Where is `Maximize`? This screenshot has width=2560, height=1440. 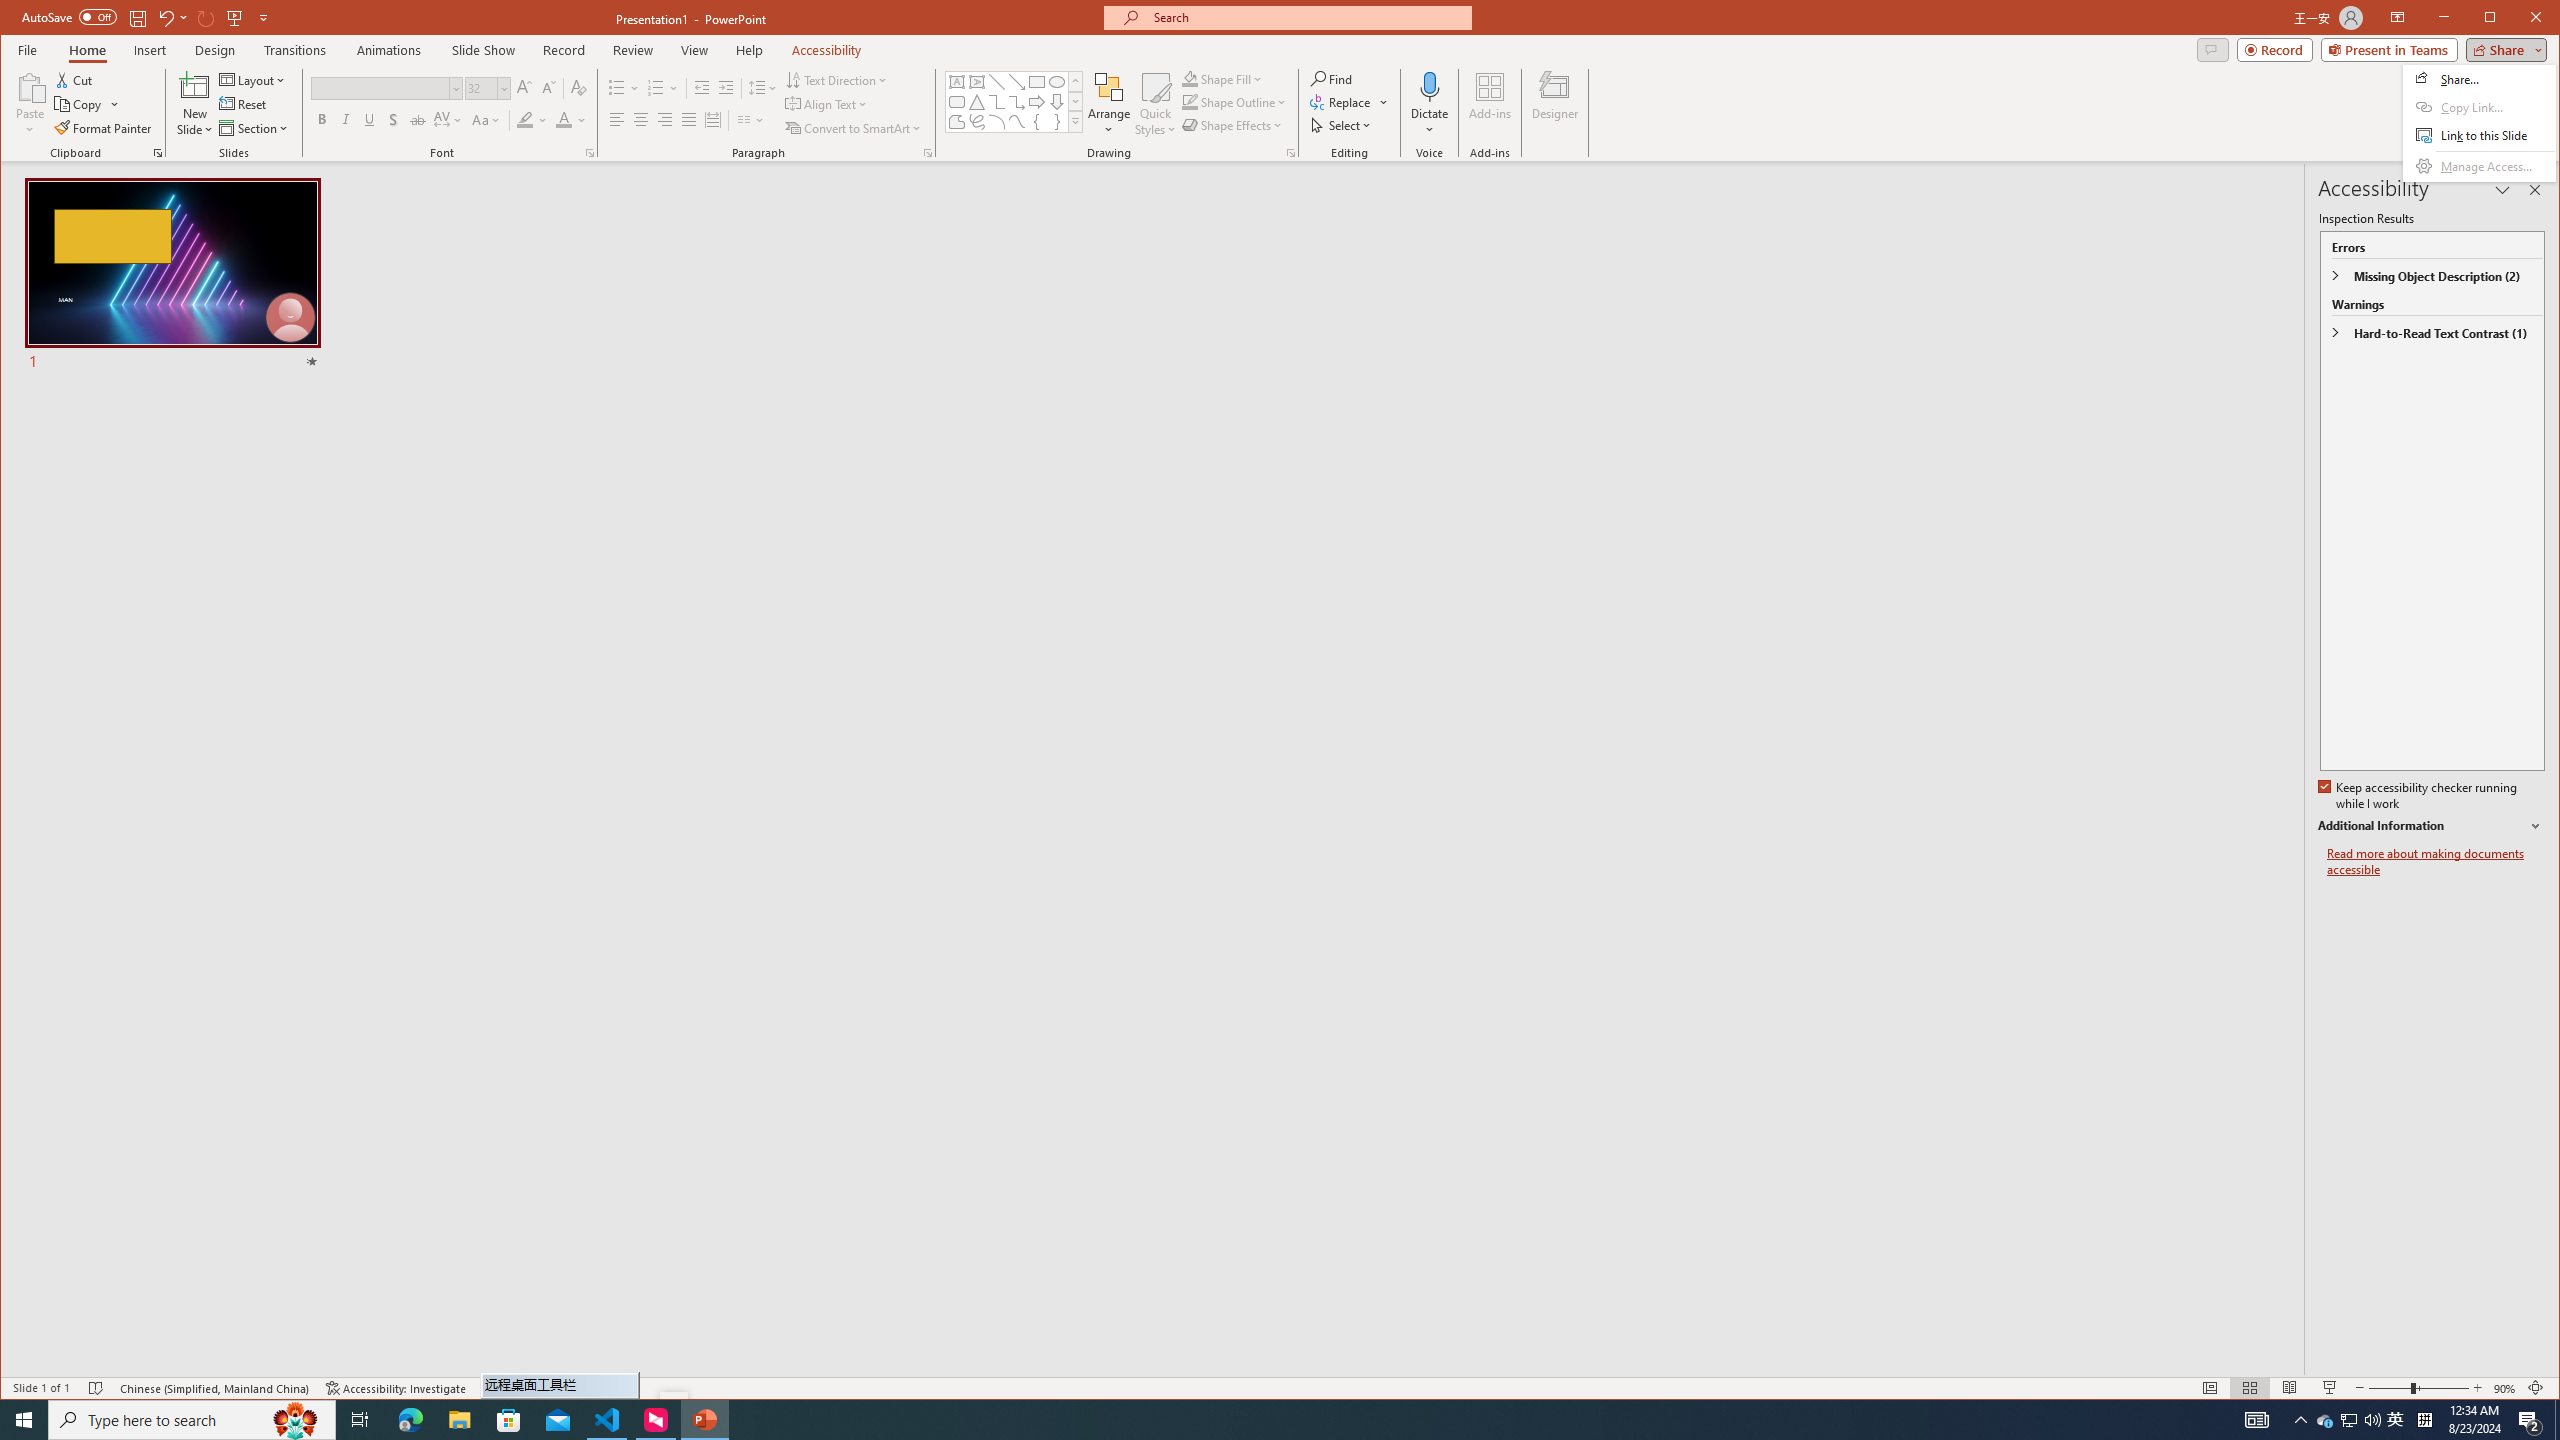 Maximize is located at coordinates (2518, 19).